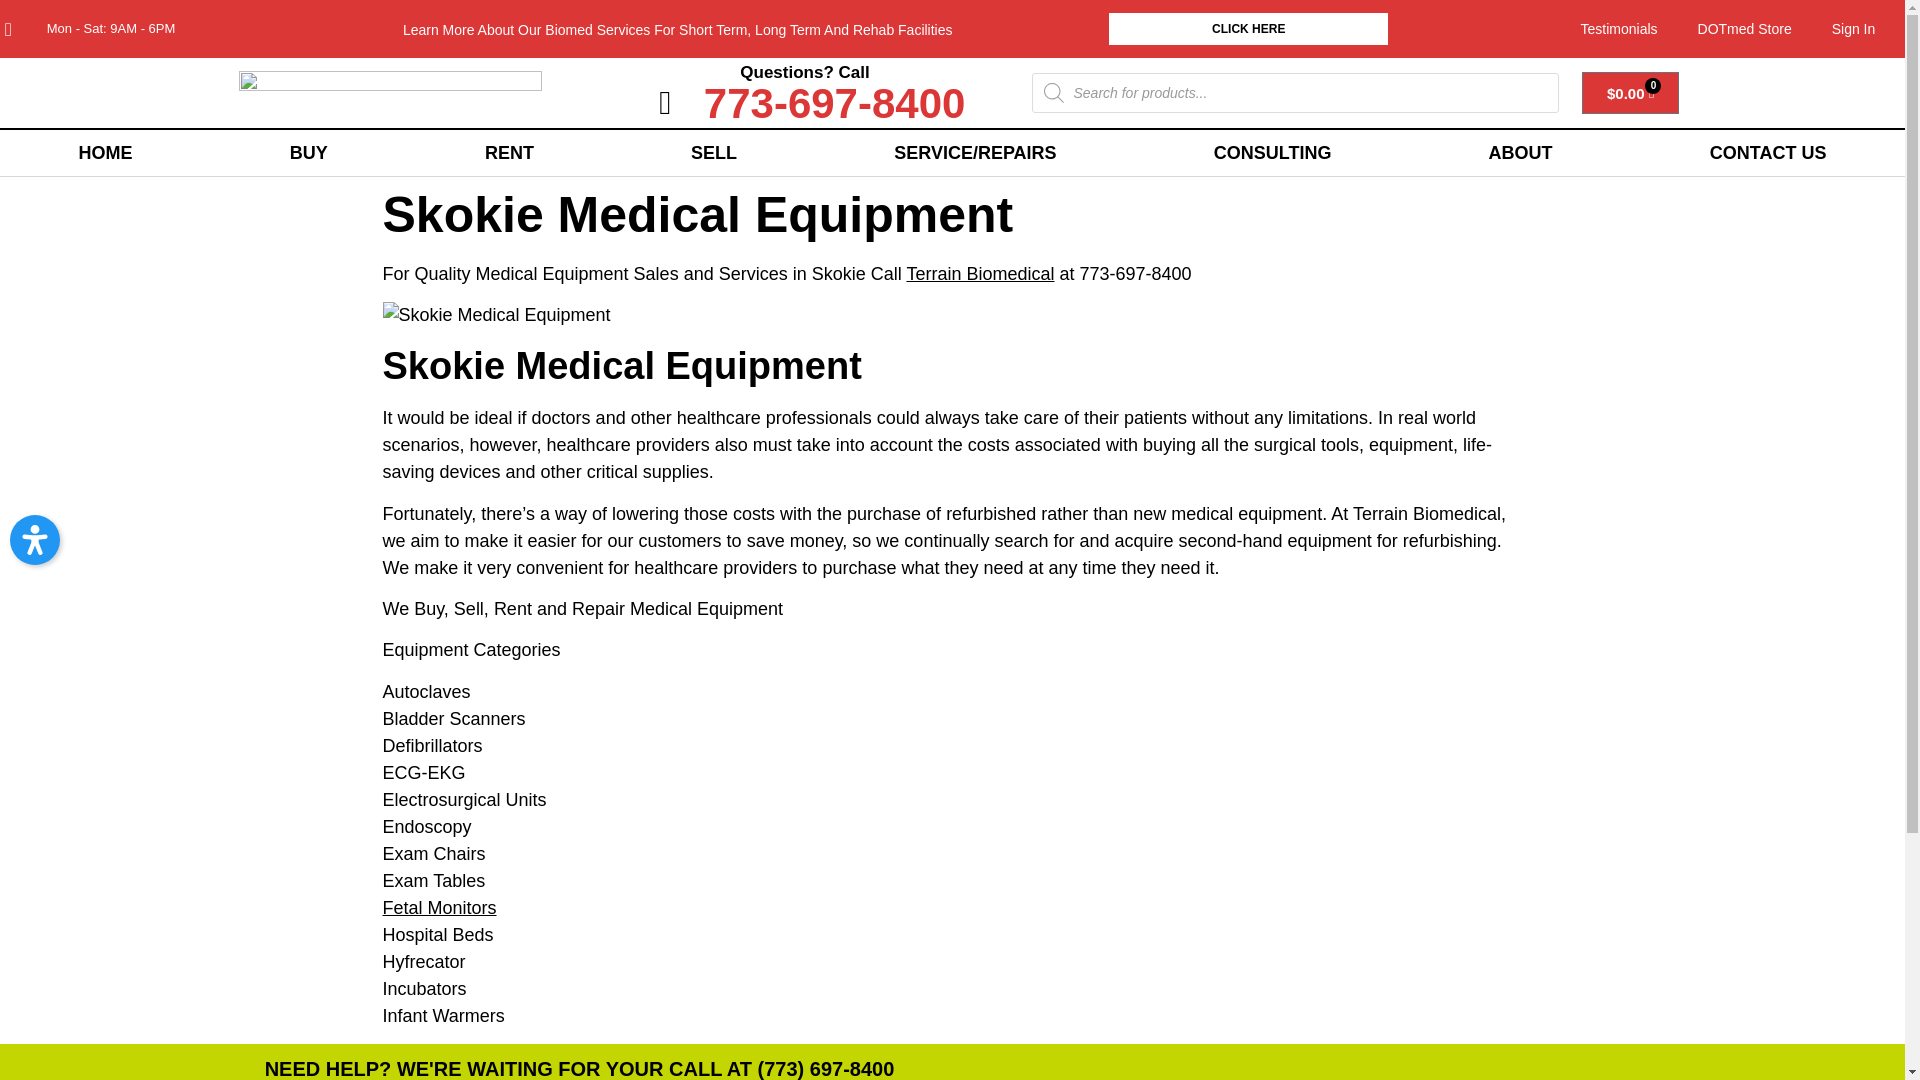 This screenshot has height=1080, width=1920. Describe the element at coordinates (1272, 152) in the screenshot. I see `CONSULTING` at that location.